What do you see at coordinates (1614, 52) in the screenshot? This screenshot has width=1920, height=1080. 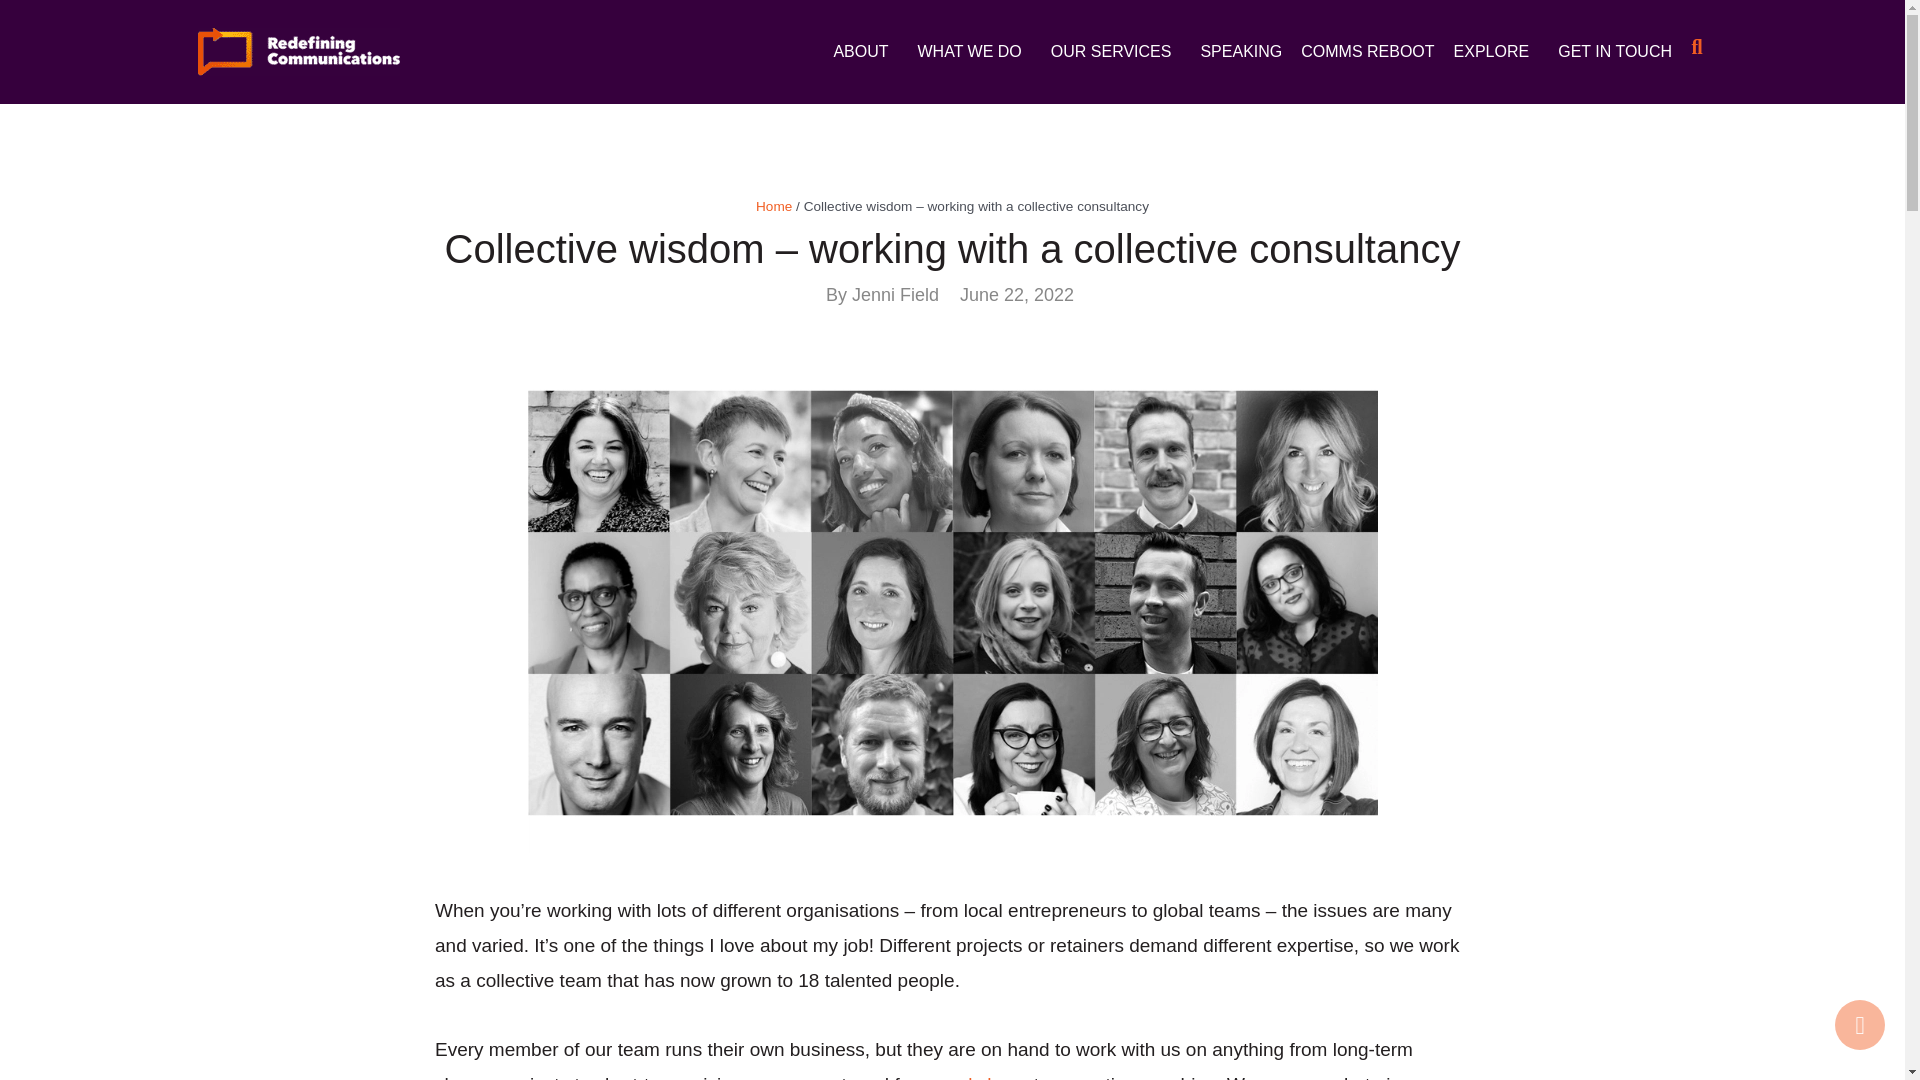 I see `GET IN TOUCH` at bounding box center [1614, 52].